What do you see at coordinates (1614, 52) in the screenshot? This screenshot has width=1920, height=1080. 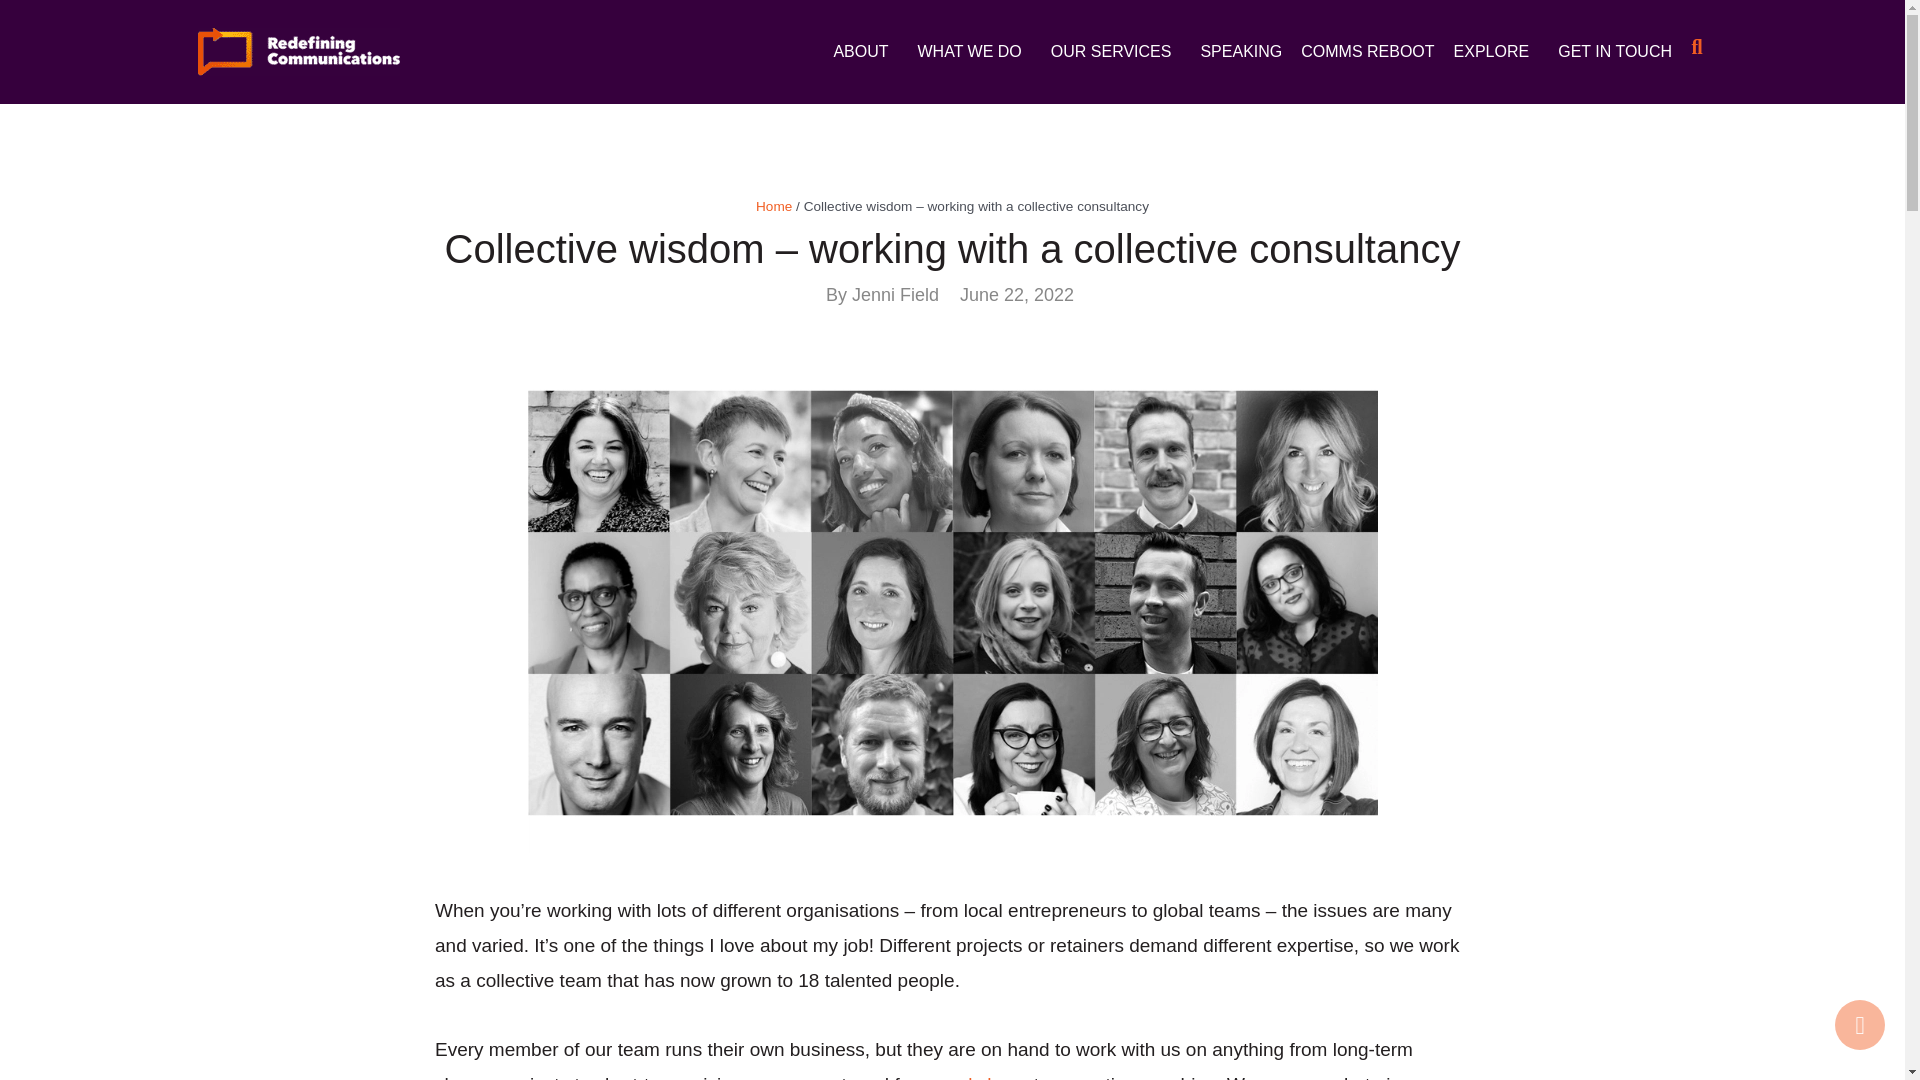 I see `GET IN TOUCH` at bounding box center [1614, 52].